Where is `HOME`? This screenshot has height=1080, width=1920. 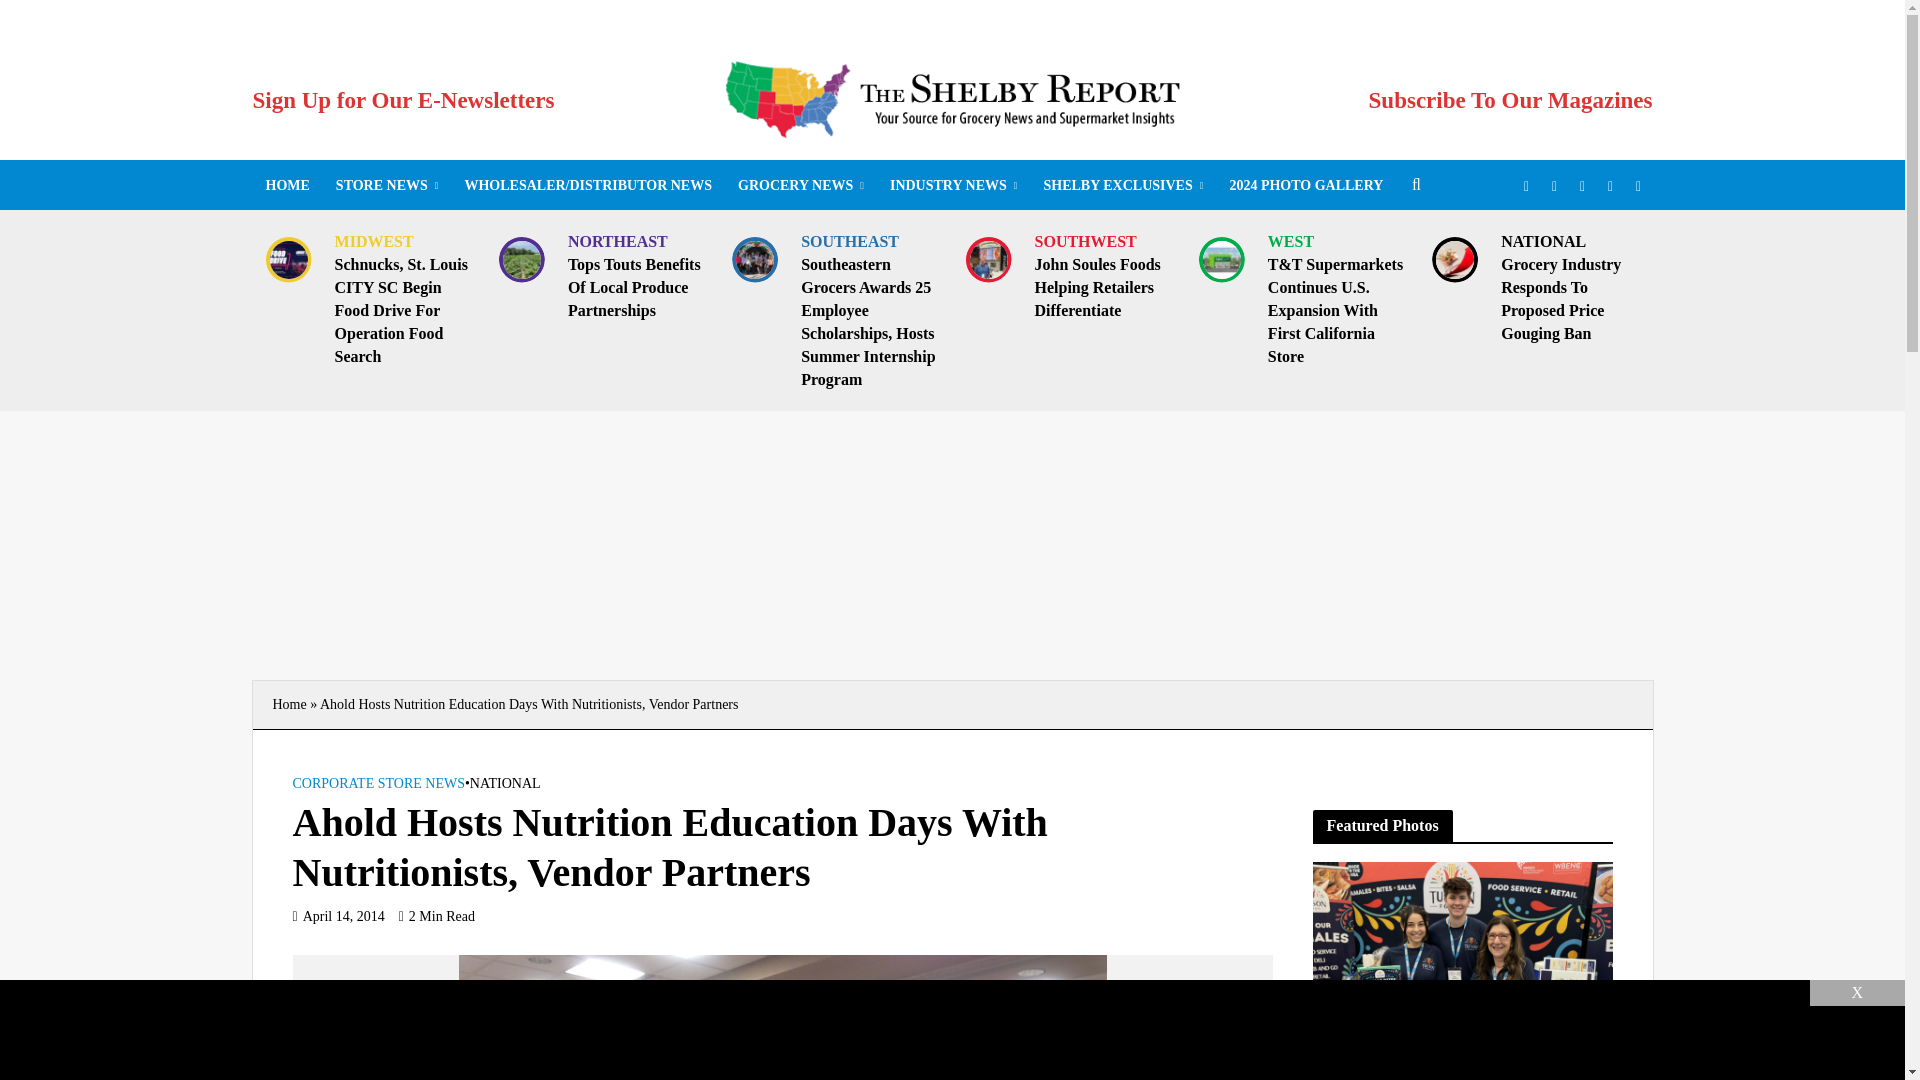
HOME is located at coordinates (286, 185).